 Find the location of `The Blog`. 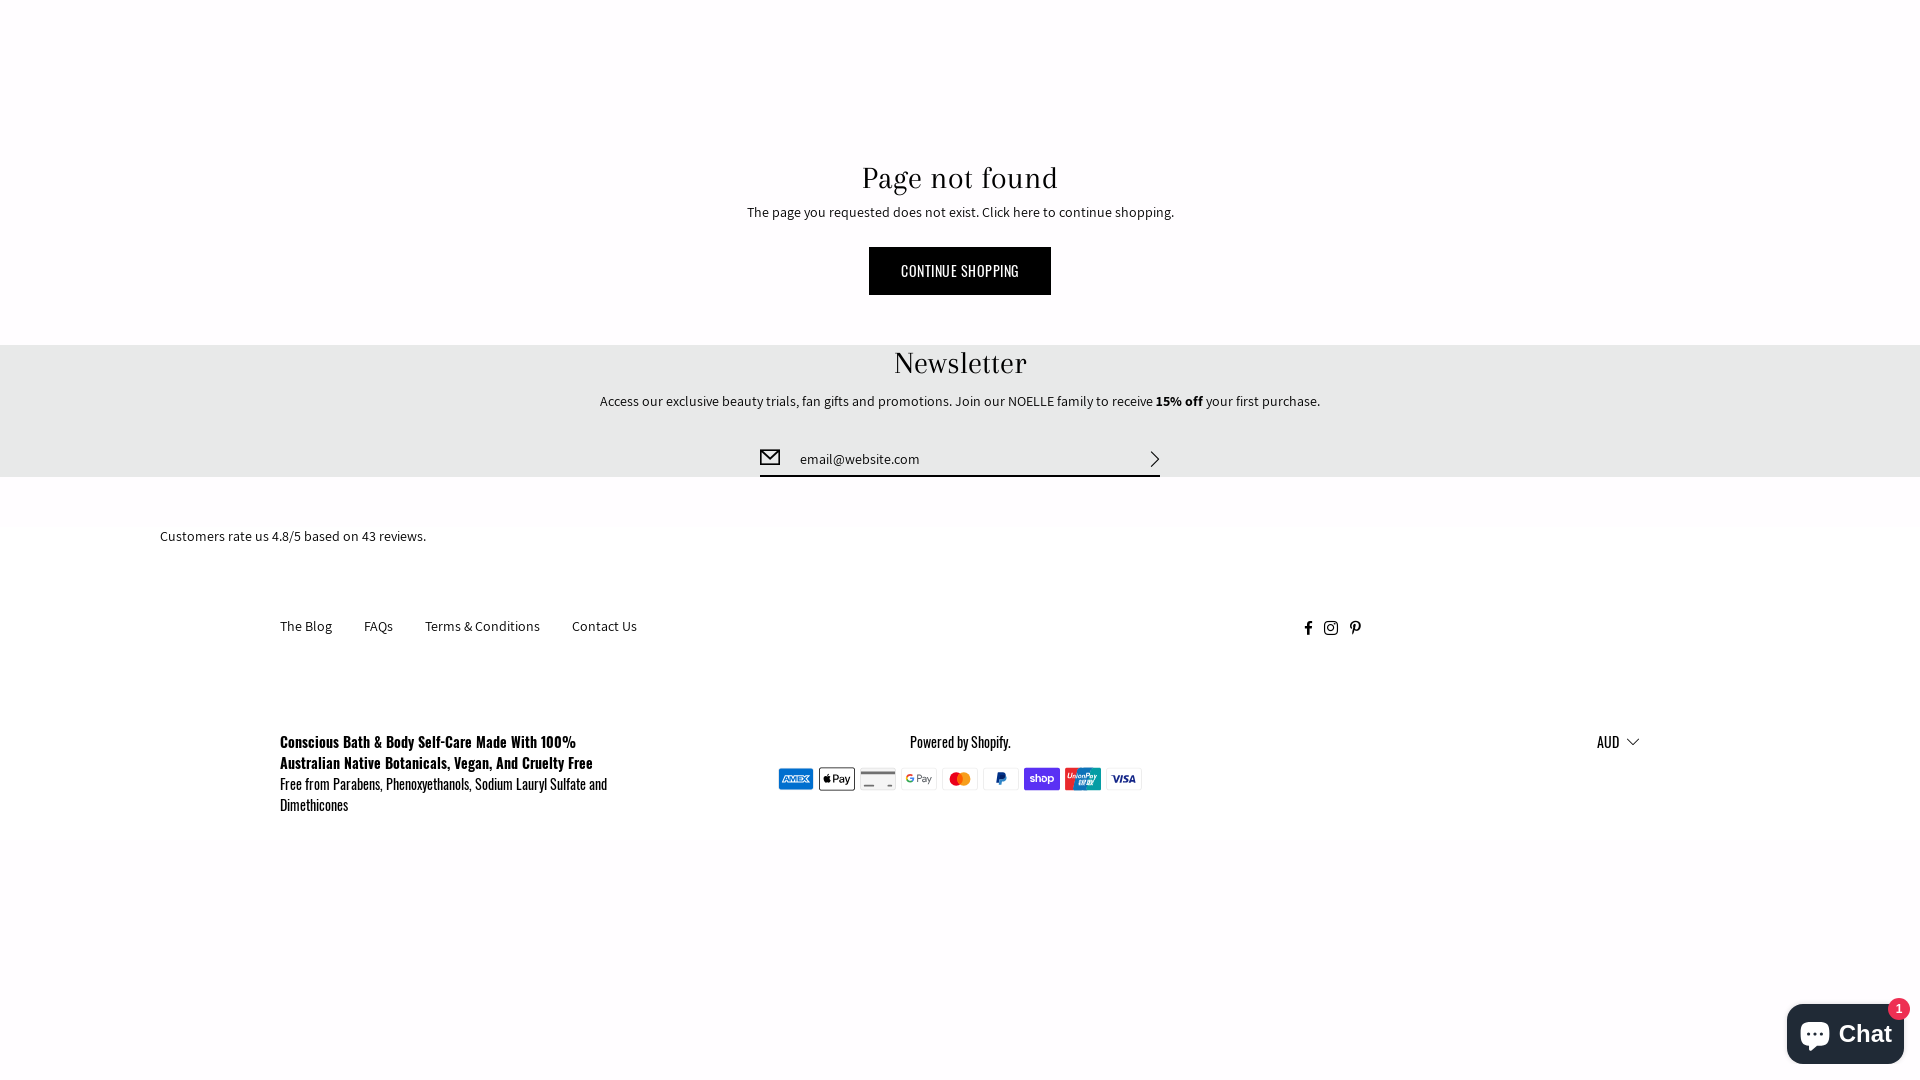

The Blog is located at coordinates (306, 626).